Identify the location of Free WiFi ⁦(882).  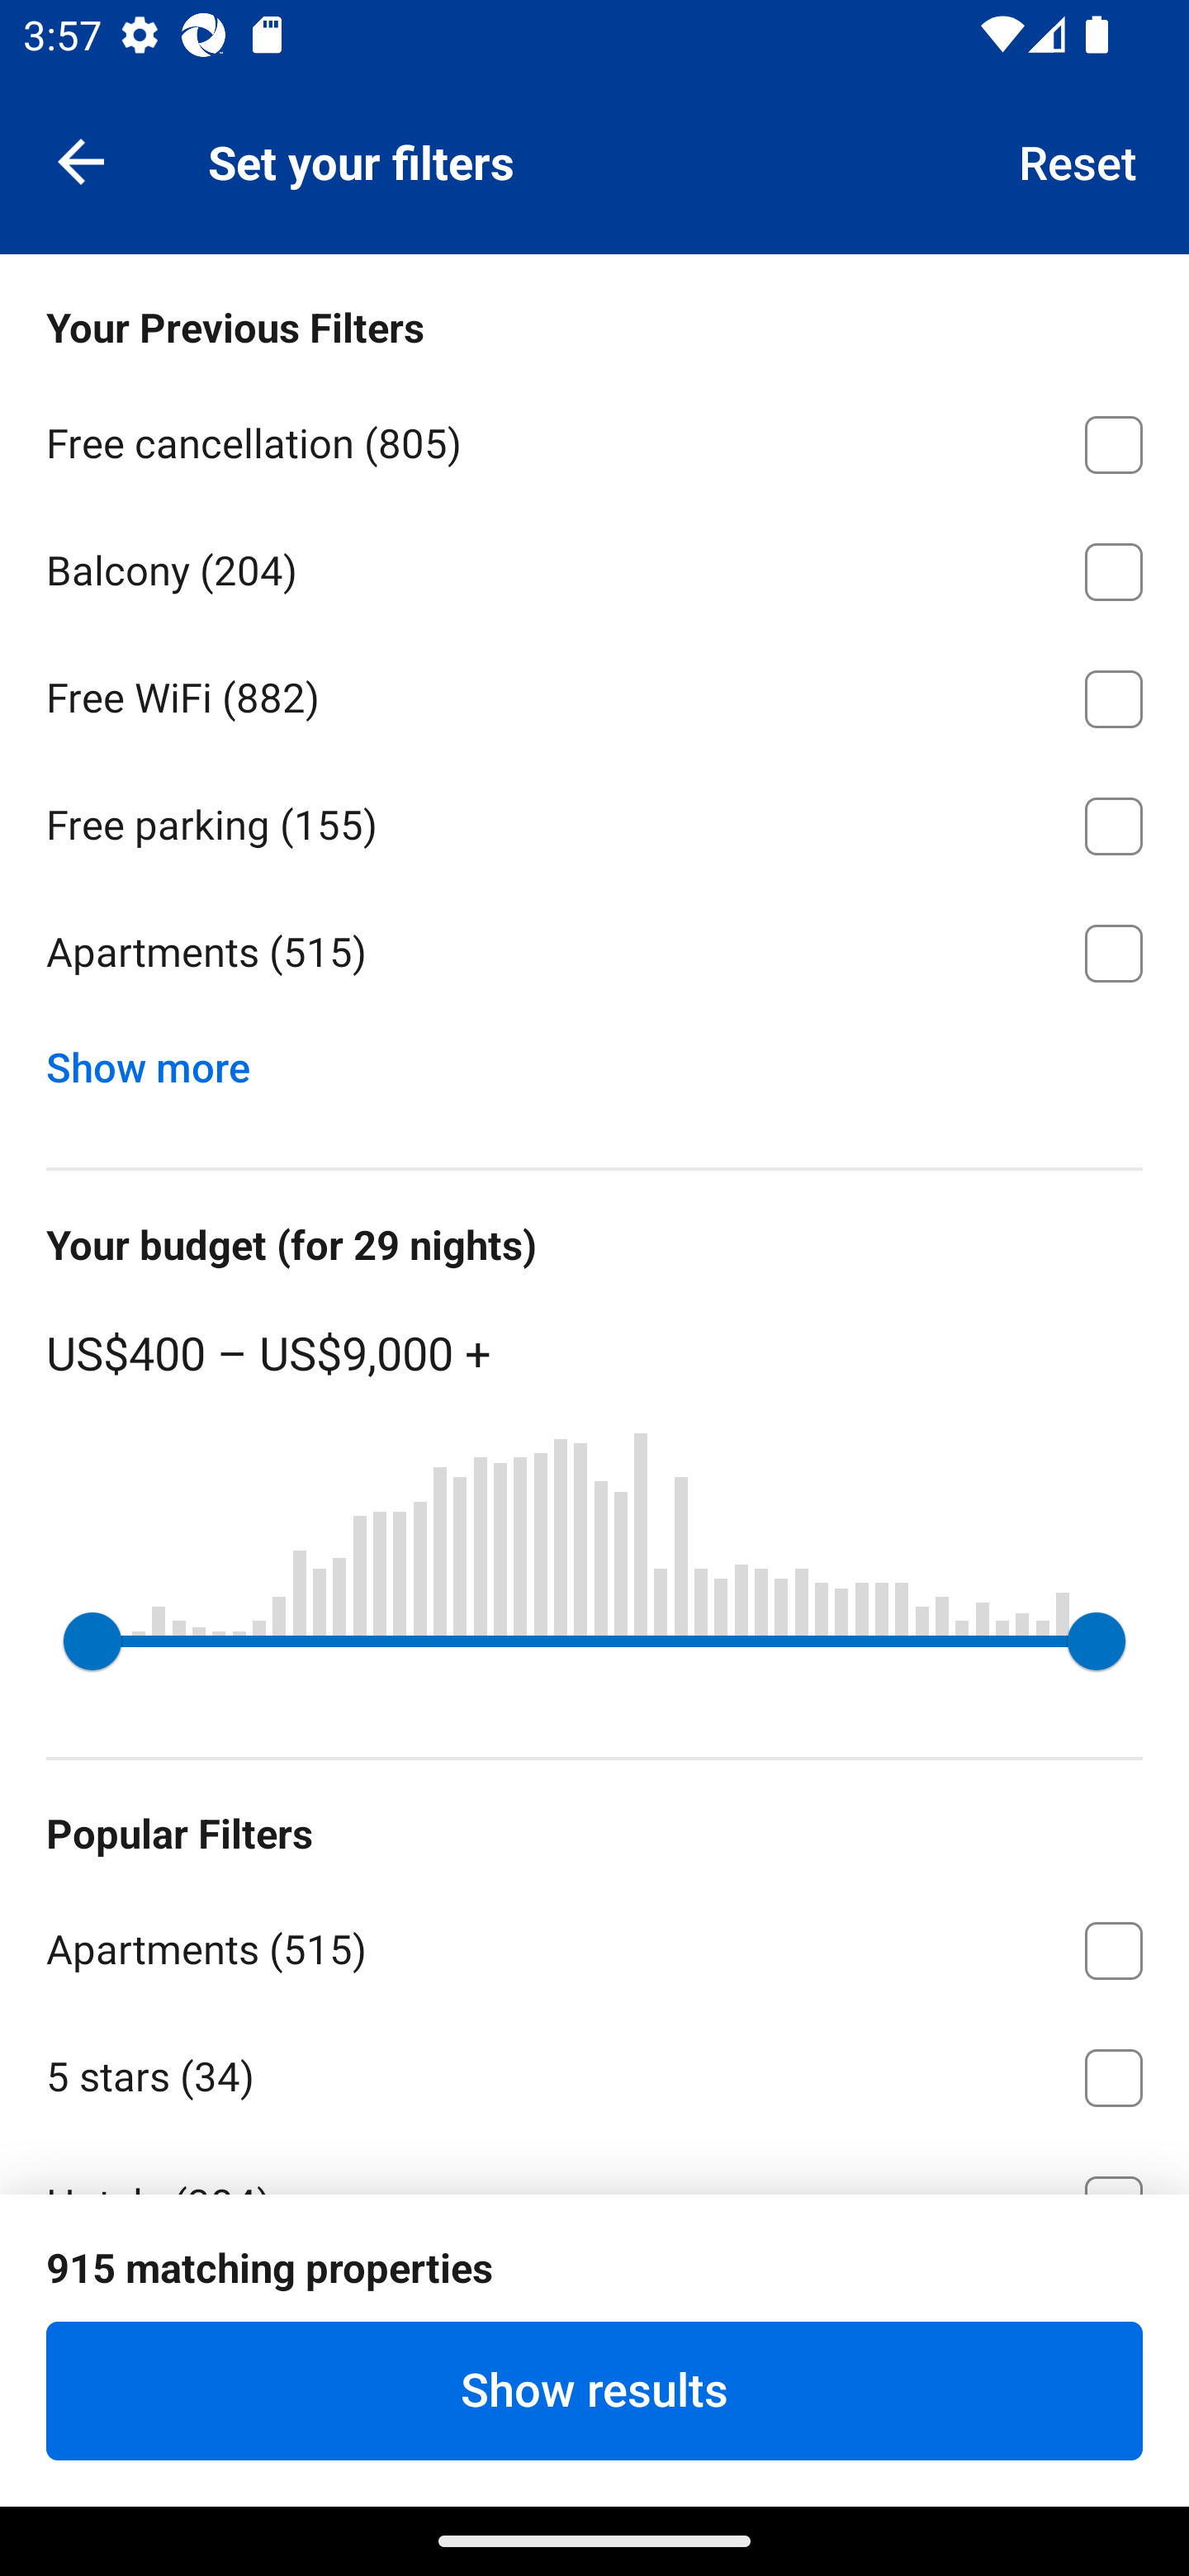
(594, 694).